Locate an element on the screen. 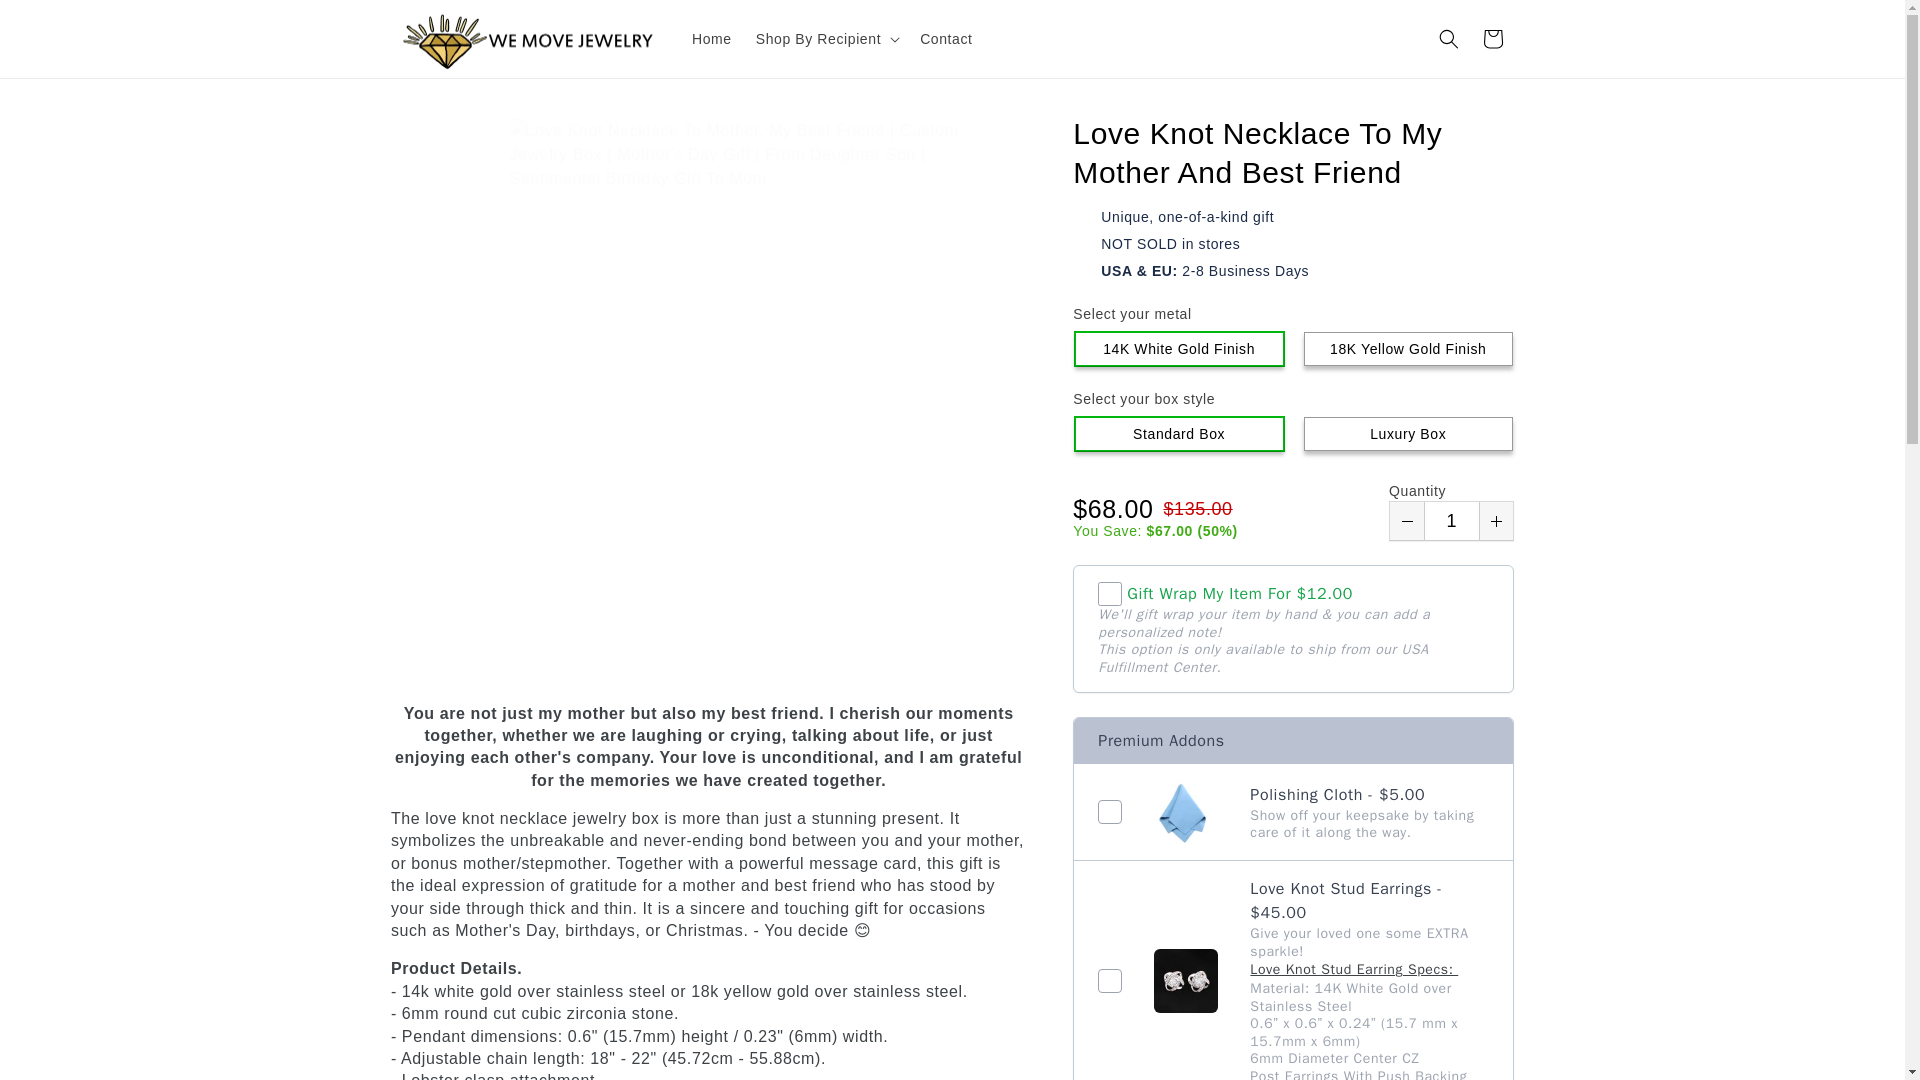  on is located at coordinates (1110, 812).